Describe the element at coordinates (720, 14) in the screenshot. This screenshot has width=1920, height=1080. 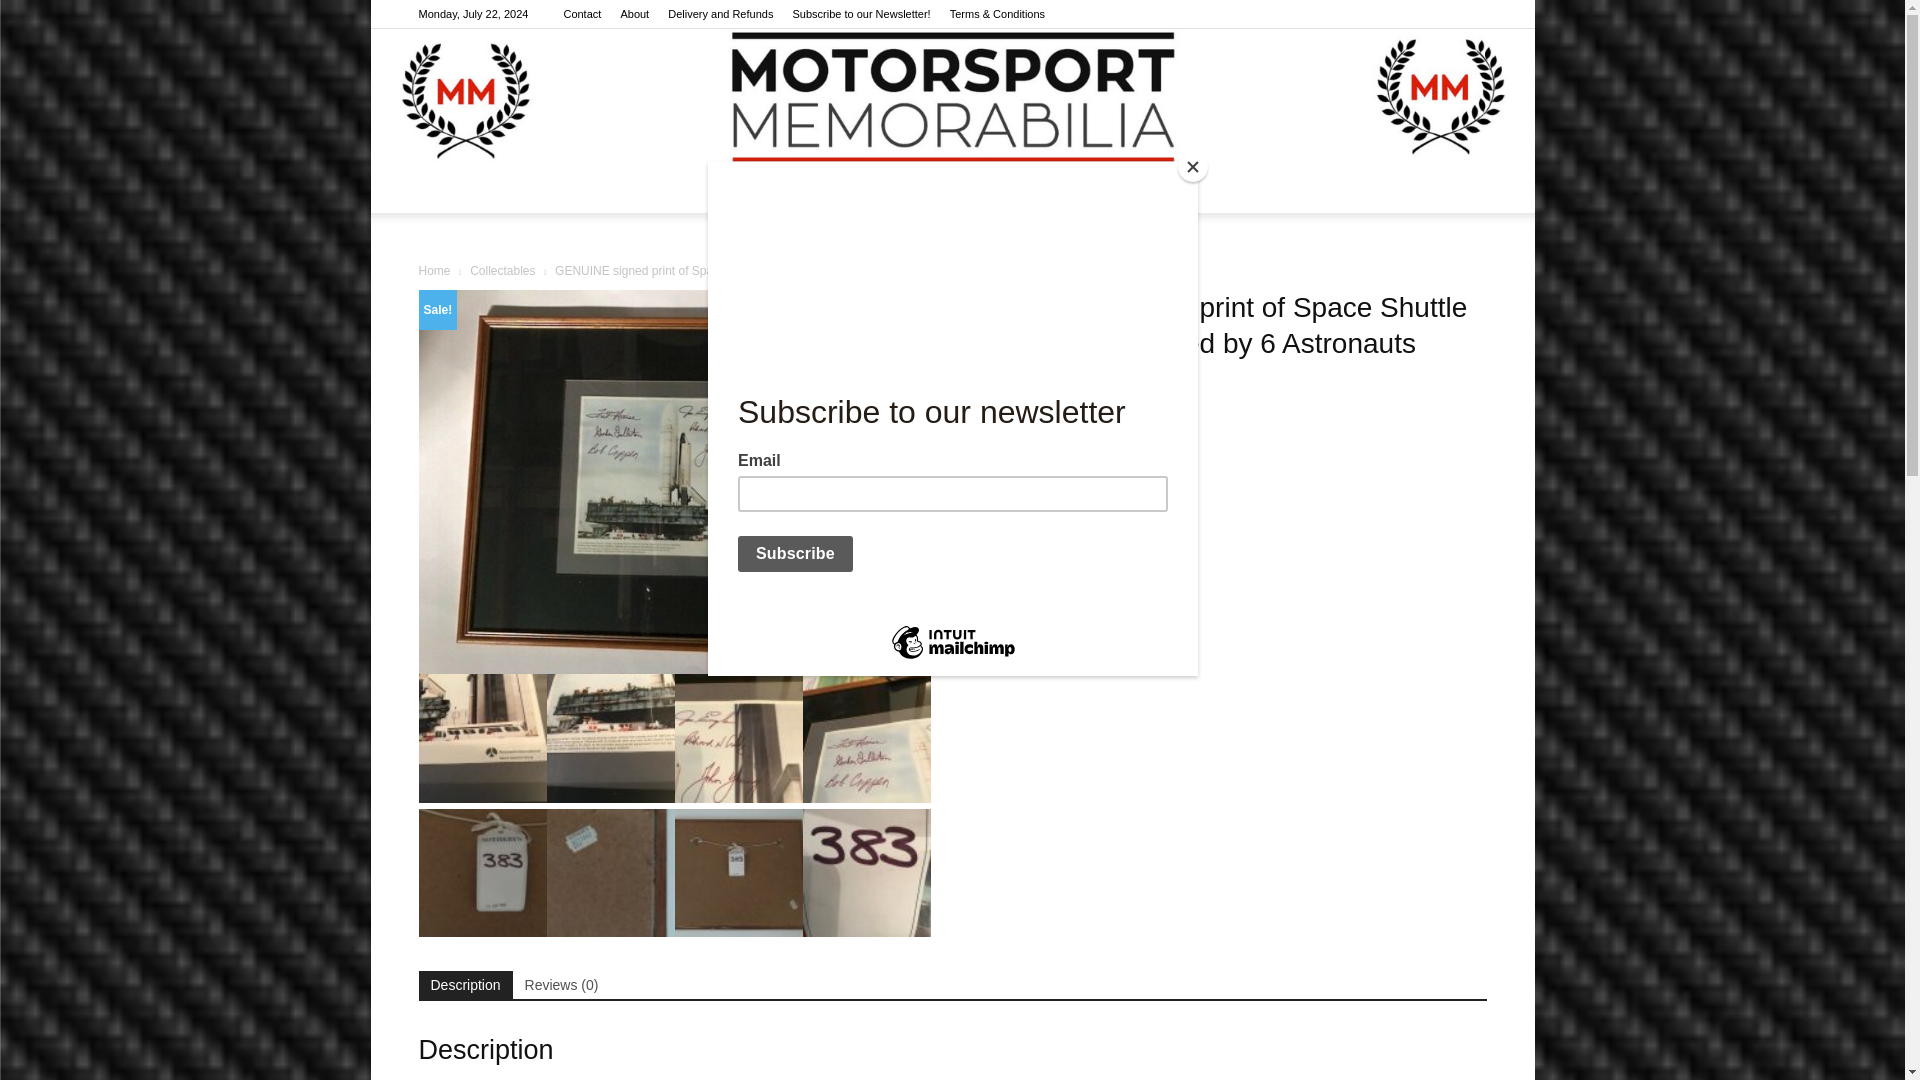
I see `Delivery and Refunds` at that location.